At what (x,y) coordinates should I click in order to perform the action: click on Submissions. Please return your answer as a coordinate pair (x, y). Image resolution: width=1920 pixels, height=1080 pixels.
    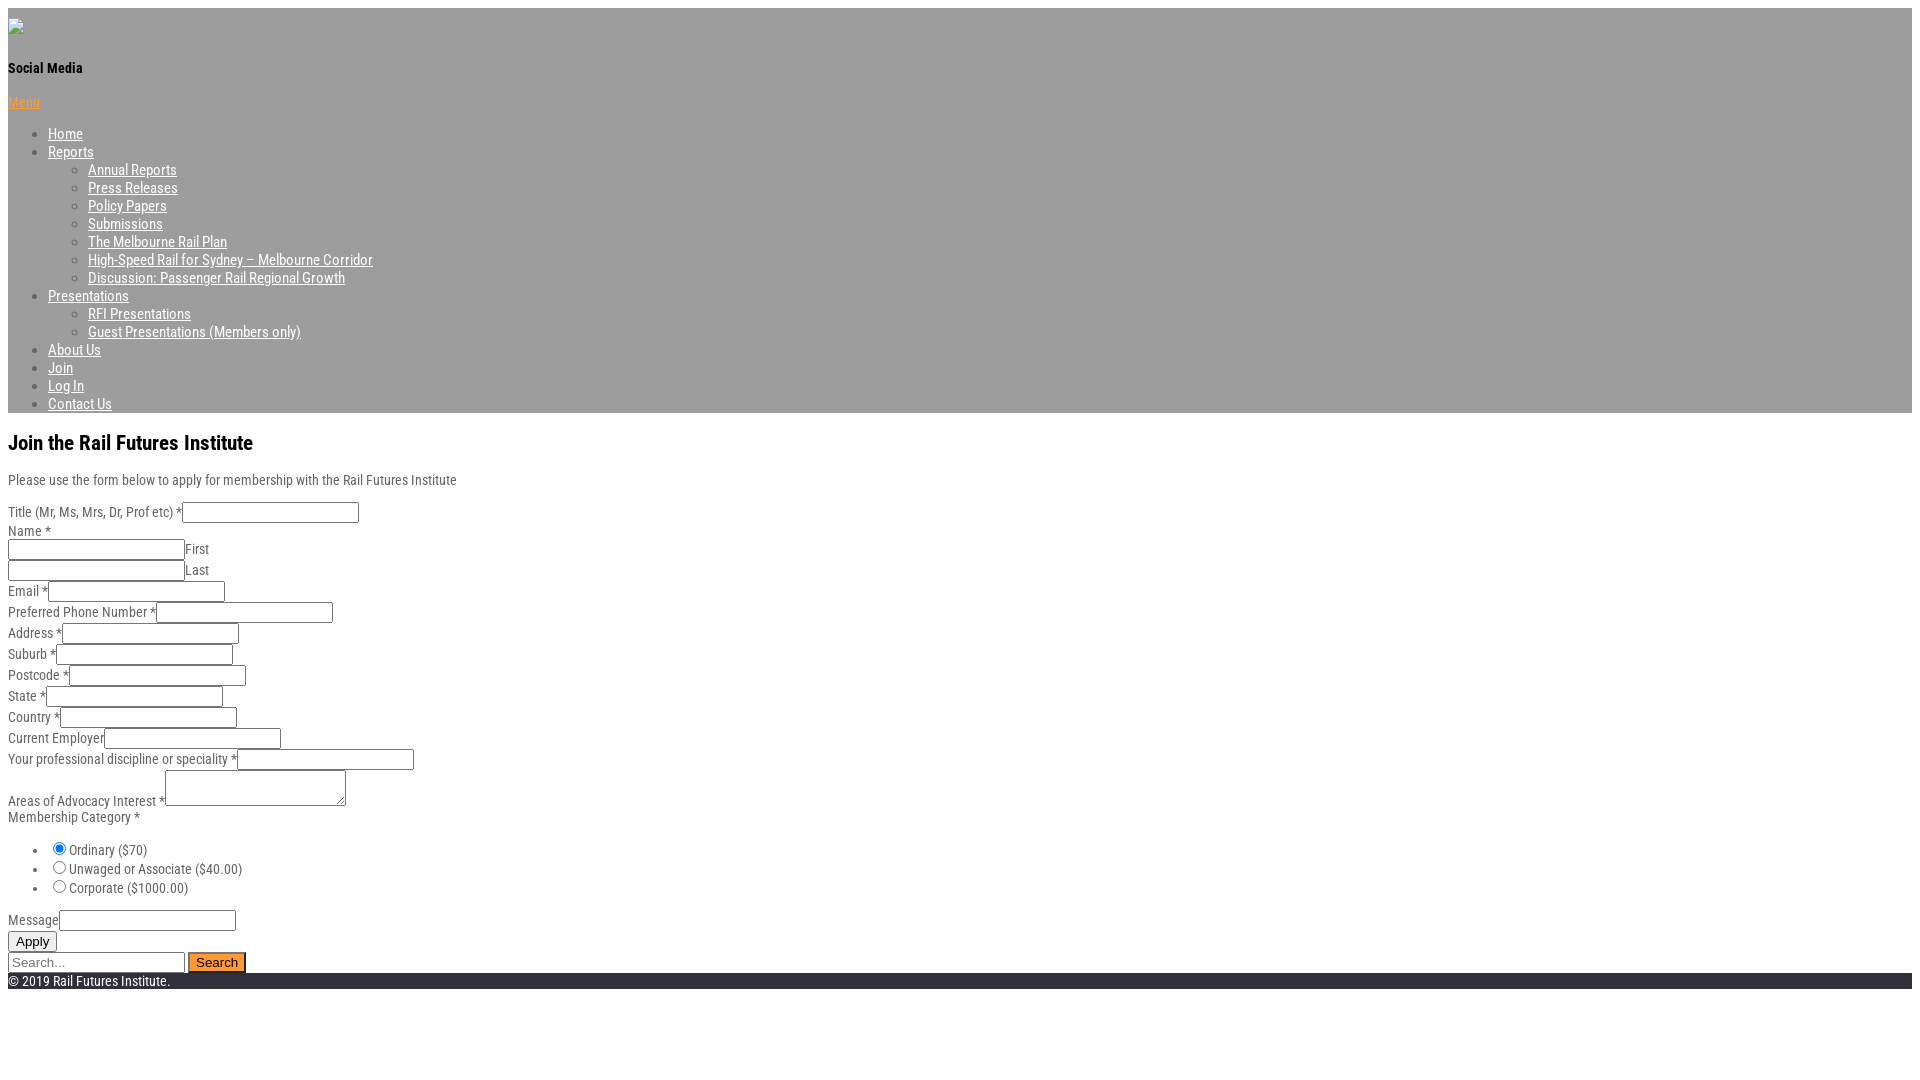
    Looking at the image, I should click on (126, 224).